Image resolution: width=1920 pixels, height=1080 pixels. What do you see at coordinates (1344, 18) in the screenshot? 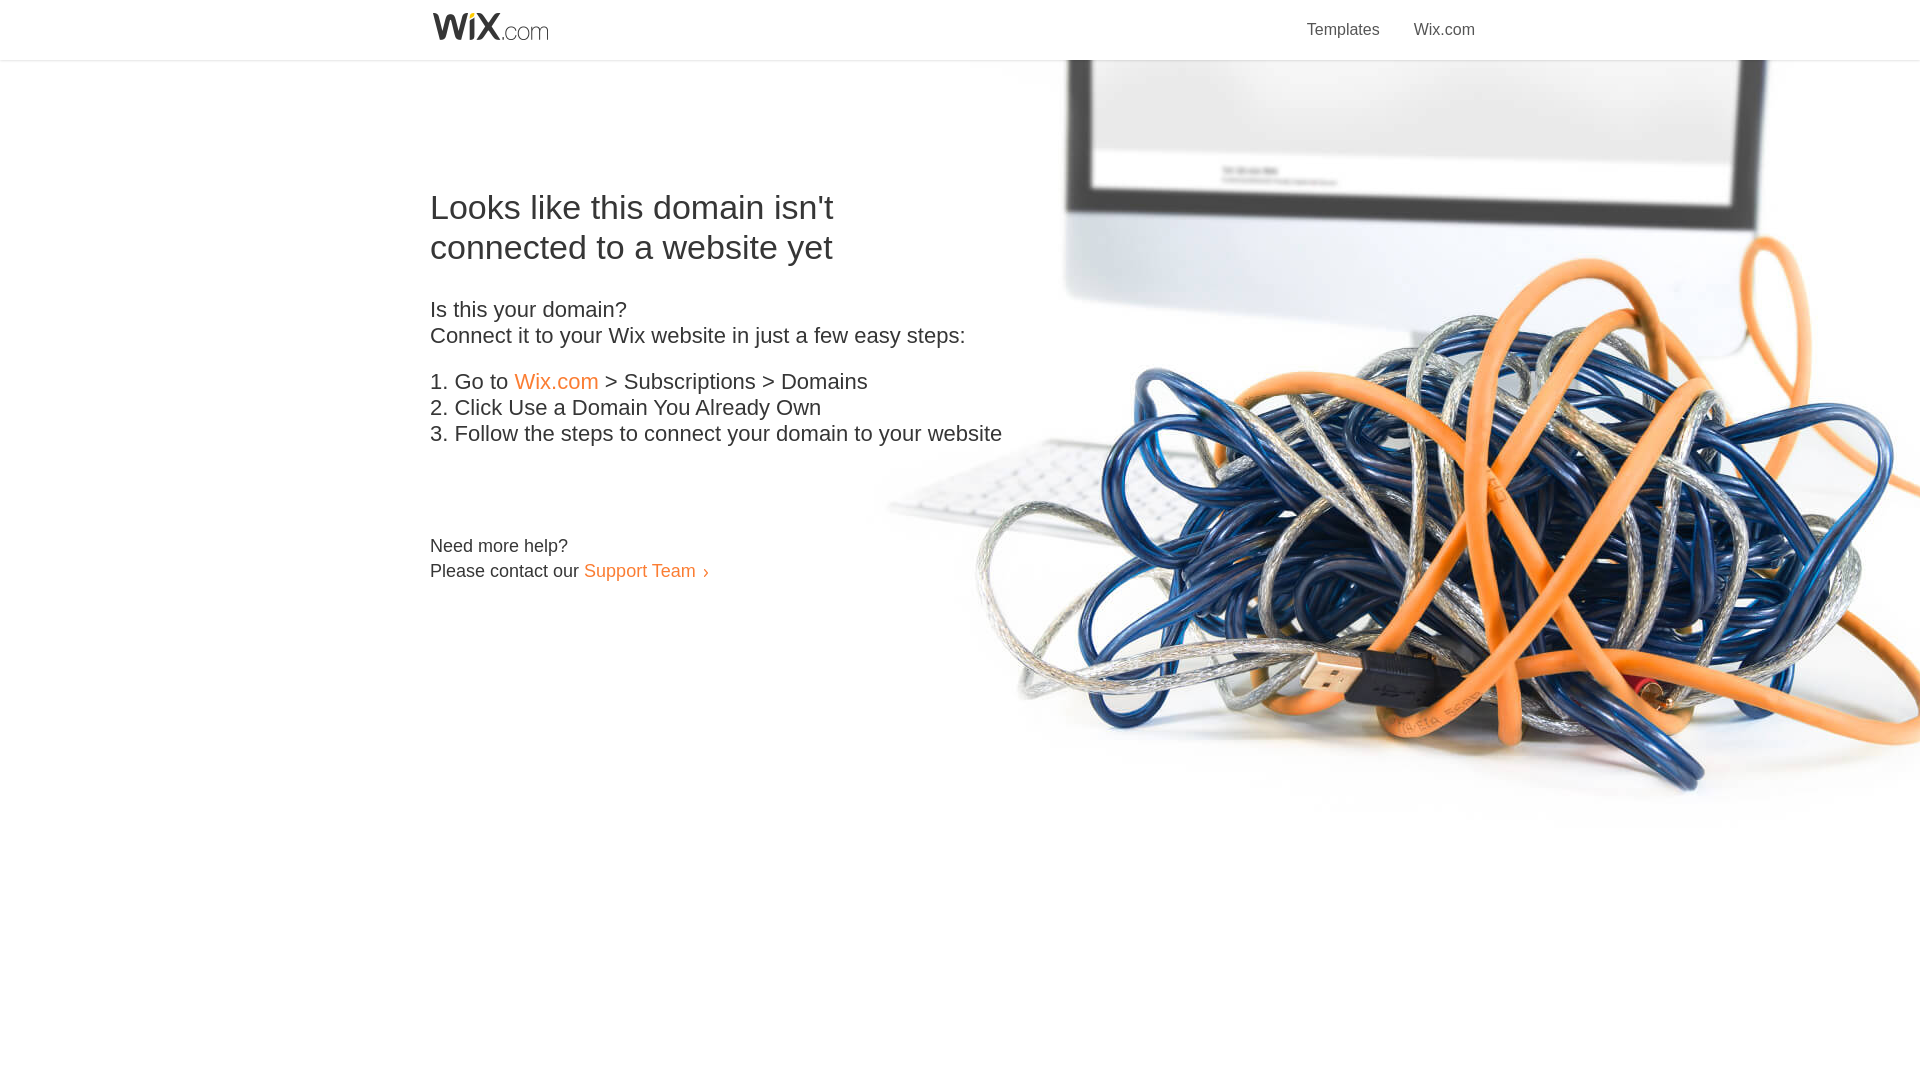
I see `Templates` at bounding box center [1344, 18].